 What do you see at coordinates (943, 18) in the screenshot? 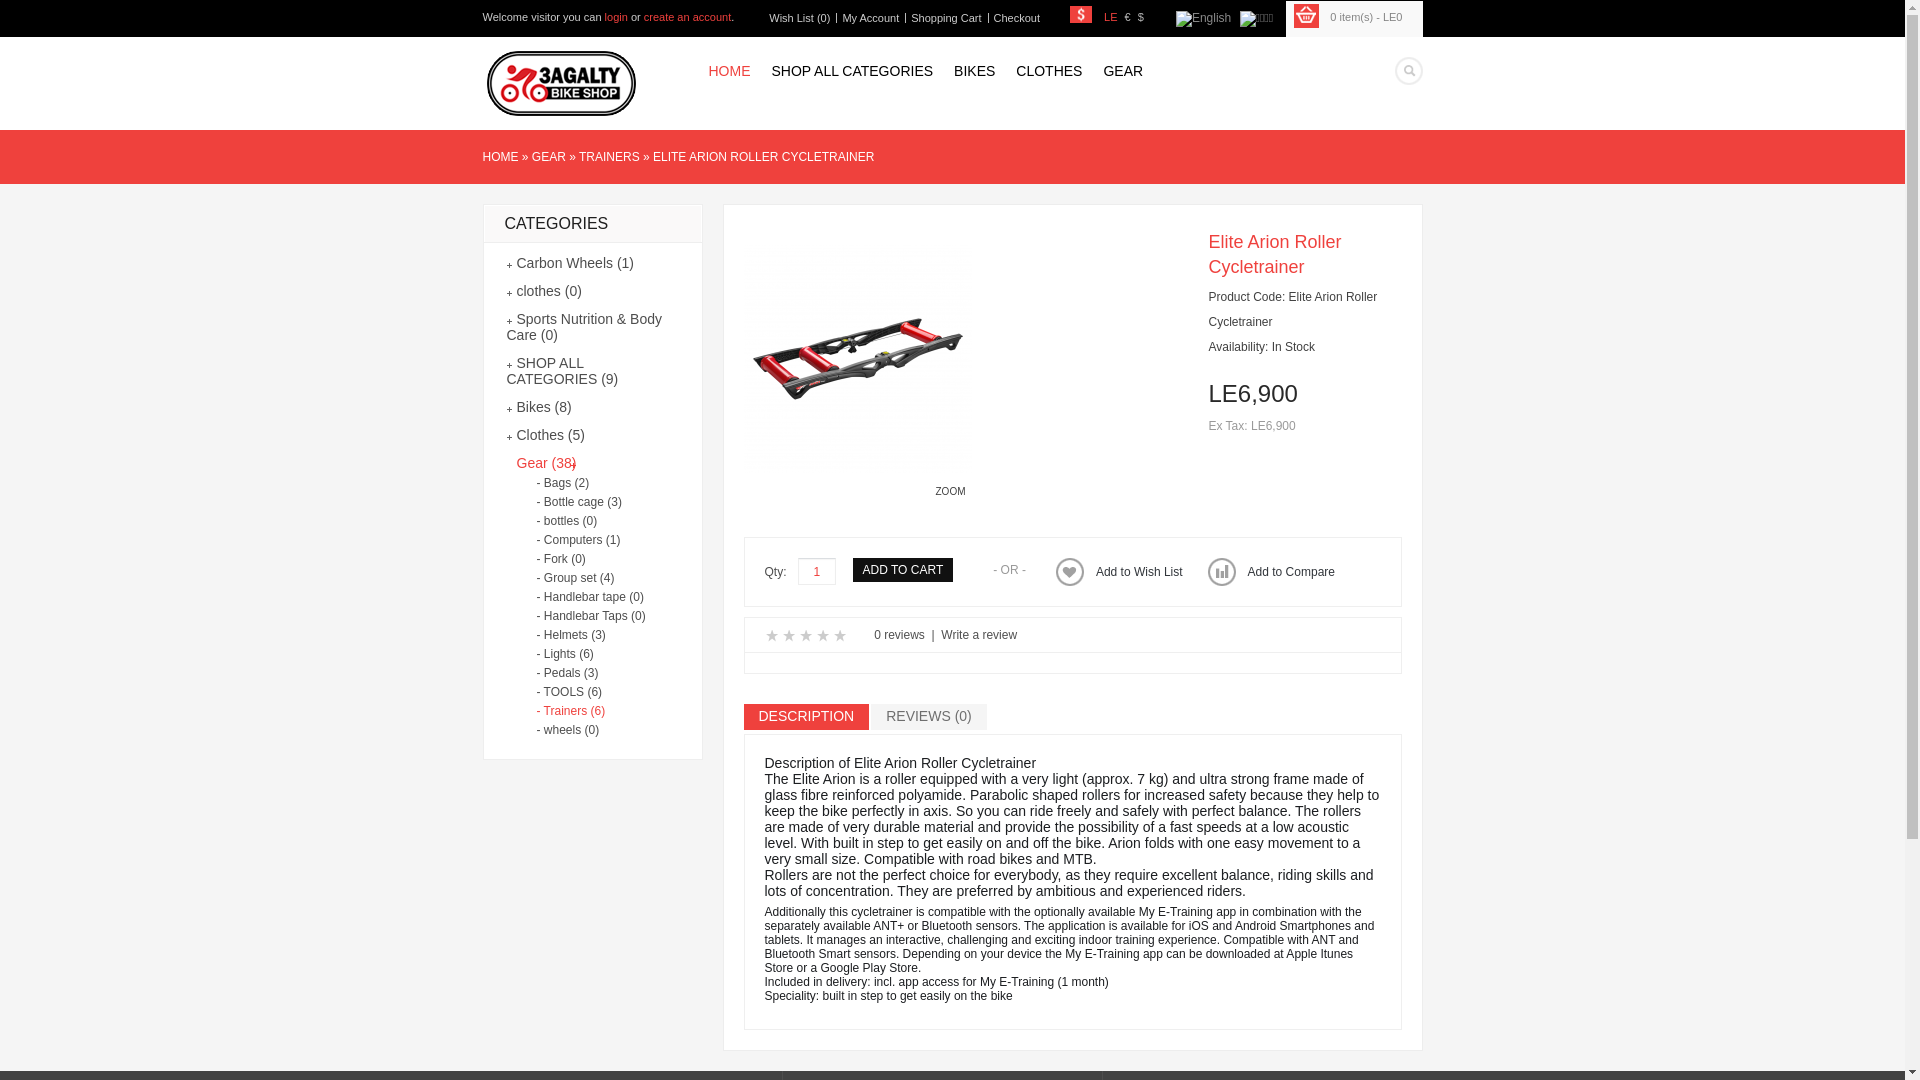
I see `Shopping Cart` at bounding box center [943, 18].